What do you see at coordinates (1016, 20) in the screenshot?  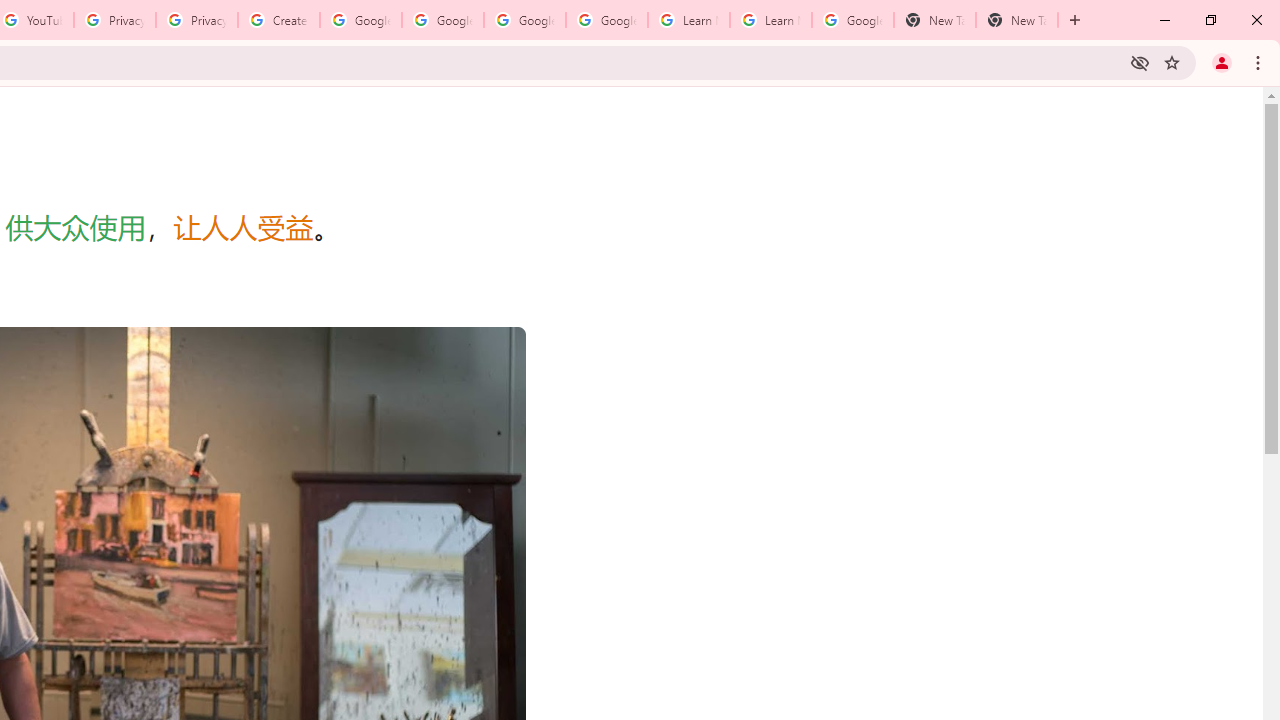 I see `New Tab` at bounding box center [1016, 20].